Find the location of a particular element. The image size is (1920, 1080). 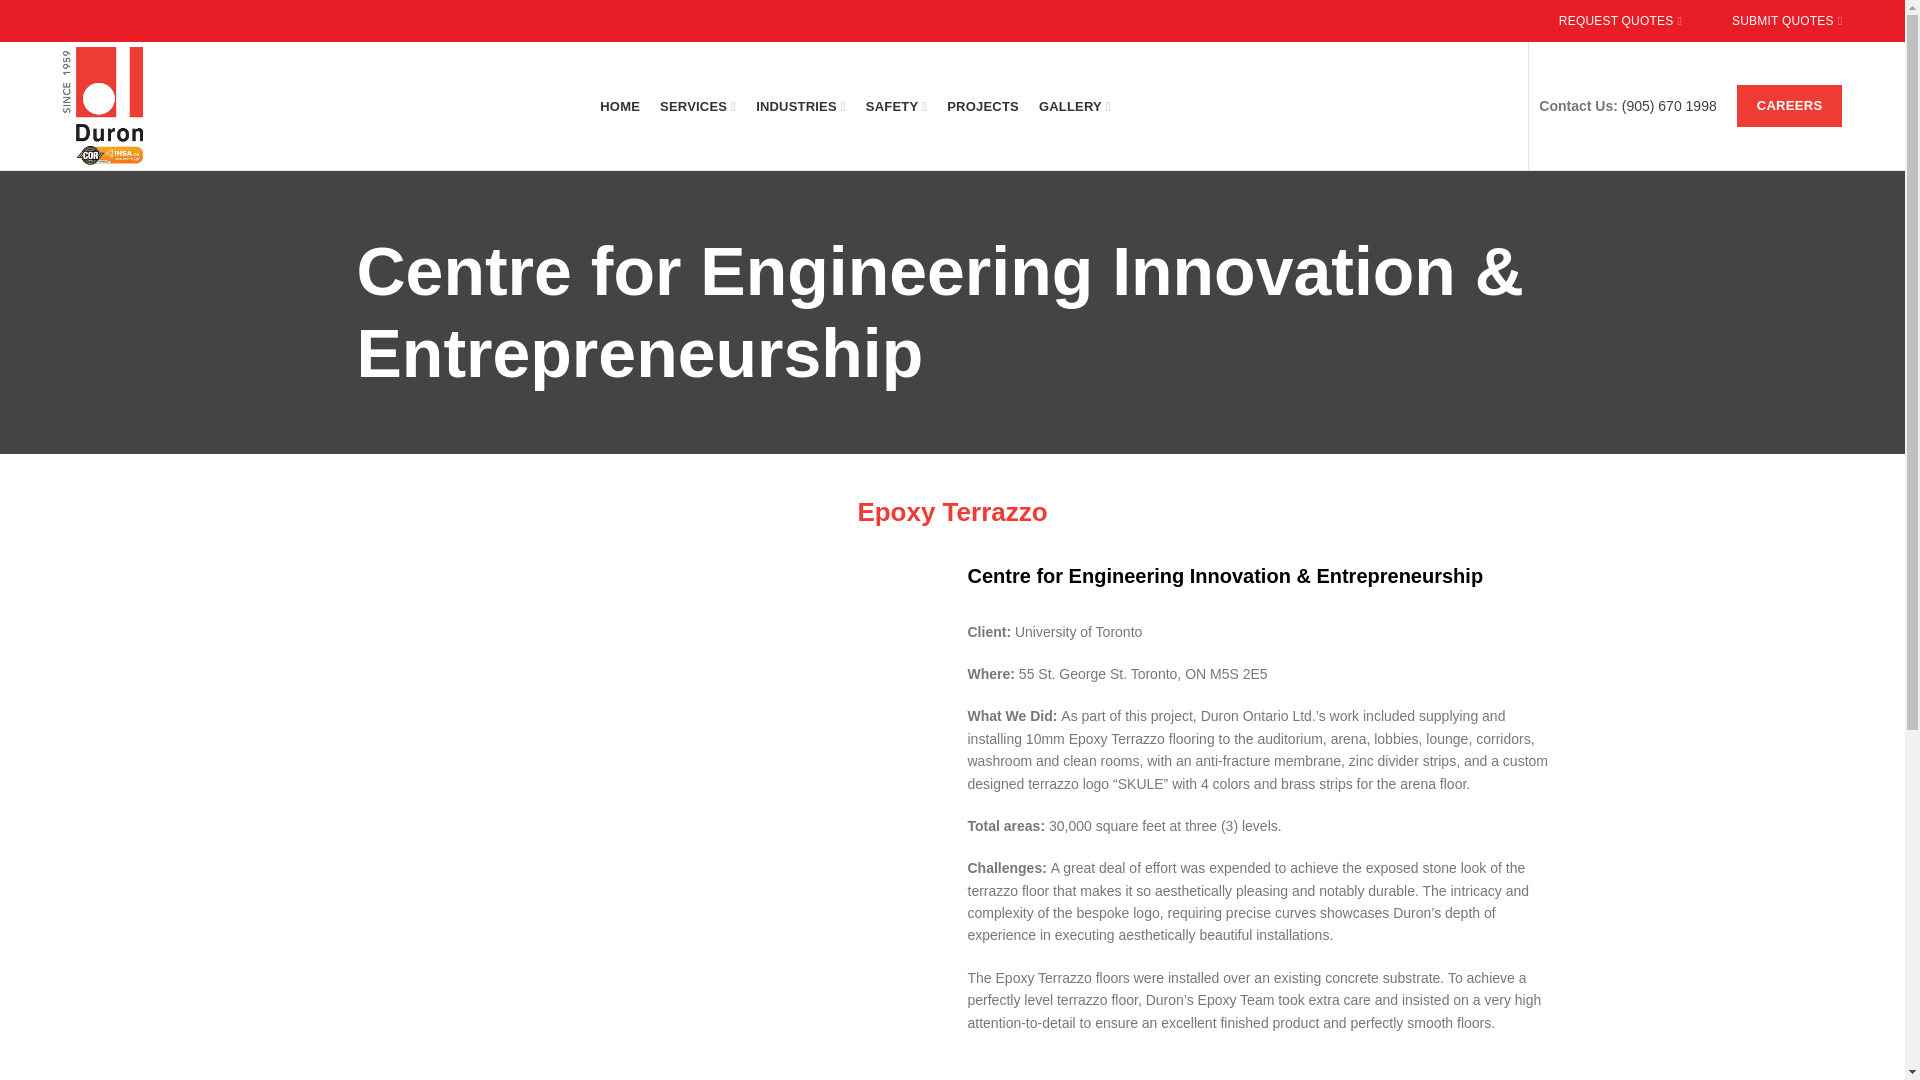

SERVICES is located at coordinates (698, 106).